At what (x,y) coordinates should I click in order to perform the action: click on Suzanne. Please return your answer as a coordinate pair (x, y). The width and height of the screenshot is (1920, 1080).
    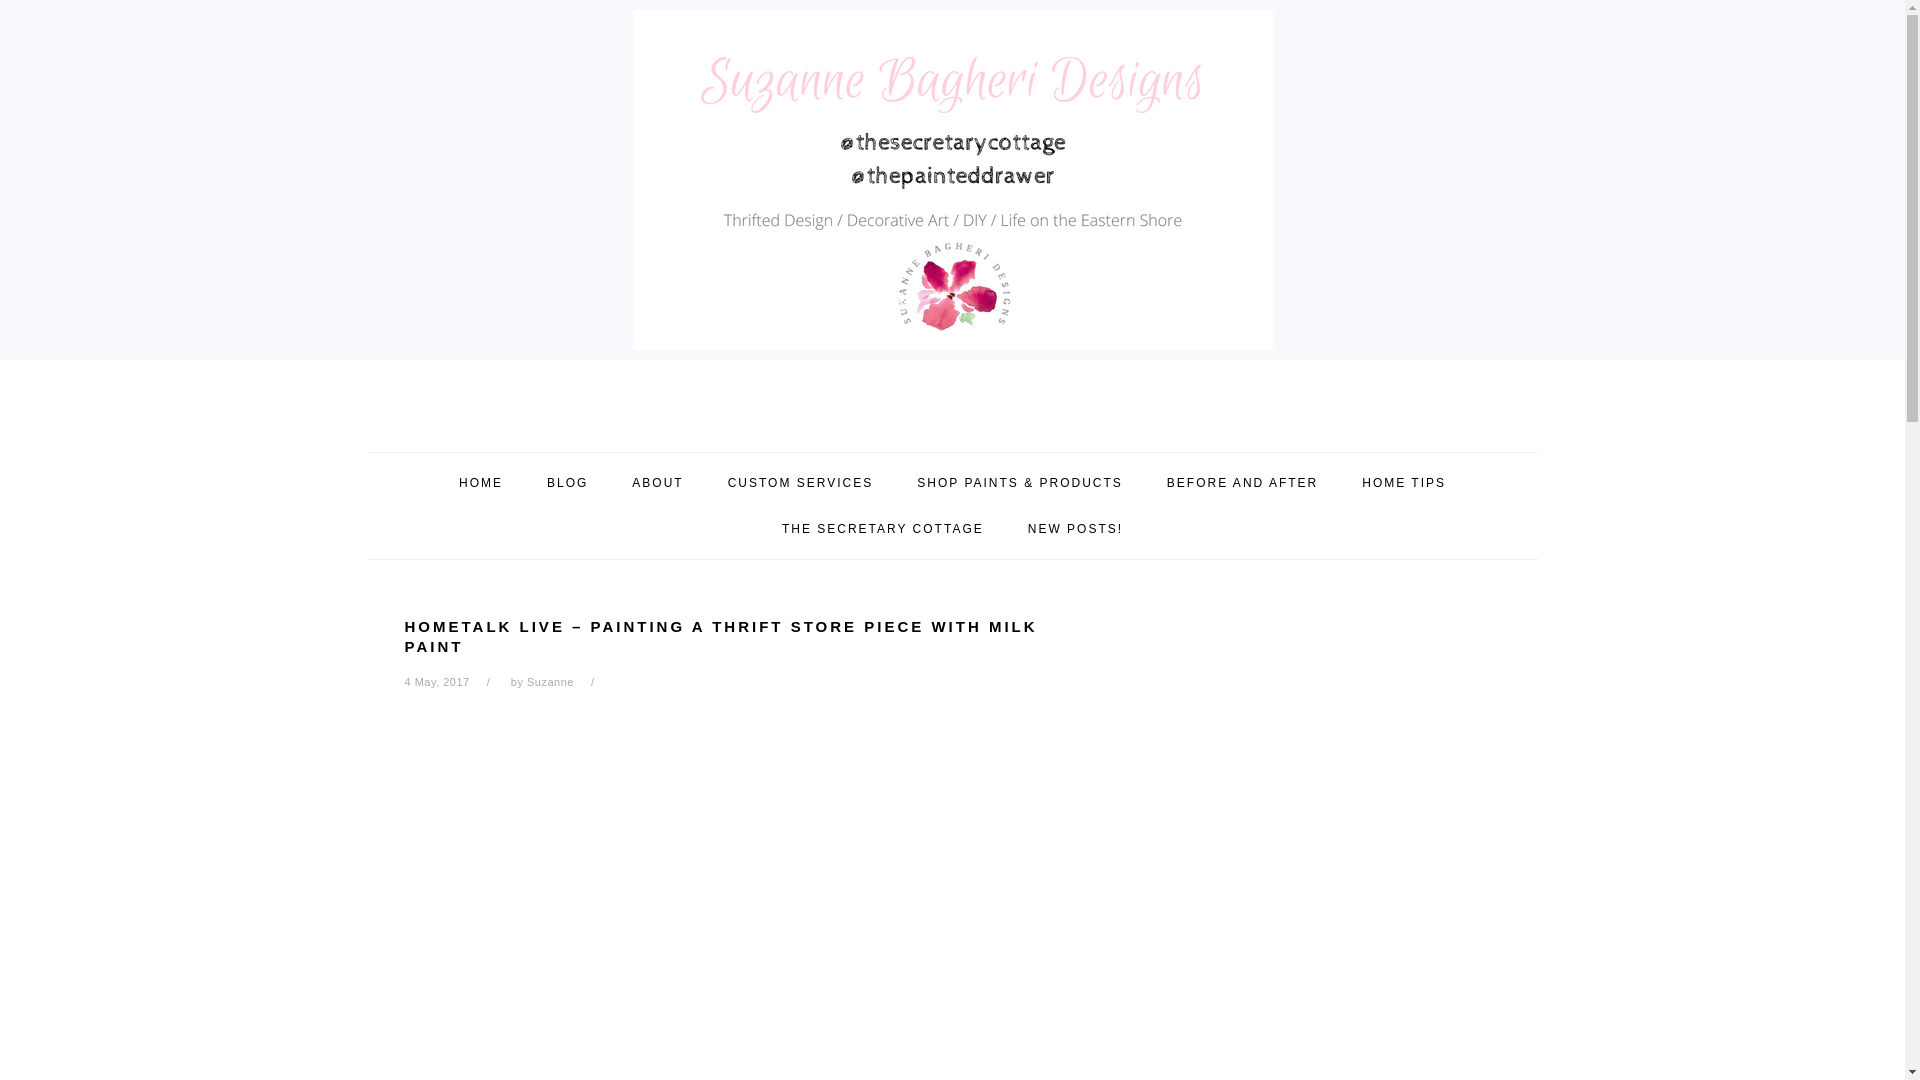
    Looking at the image, I should click on (550, 682).